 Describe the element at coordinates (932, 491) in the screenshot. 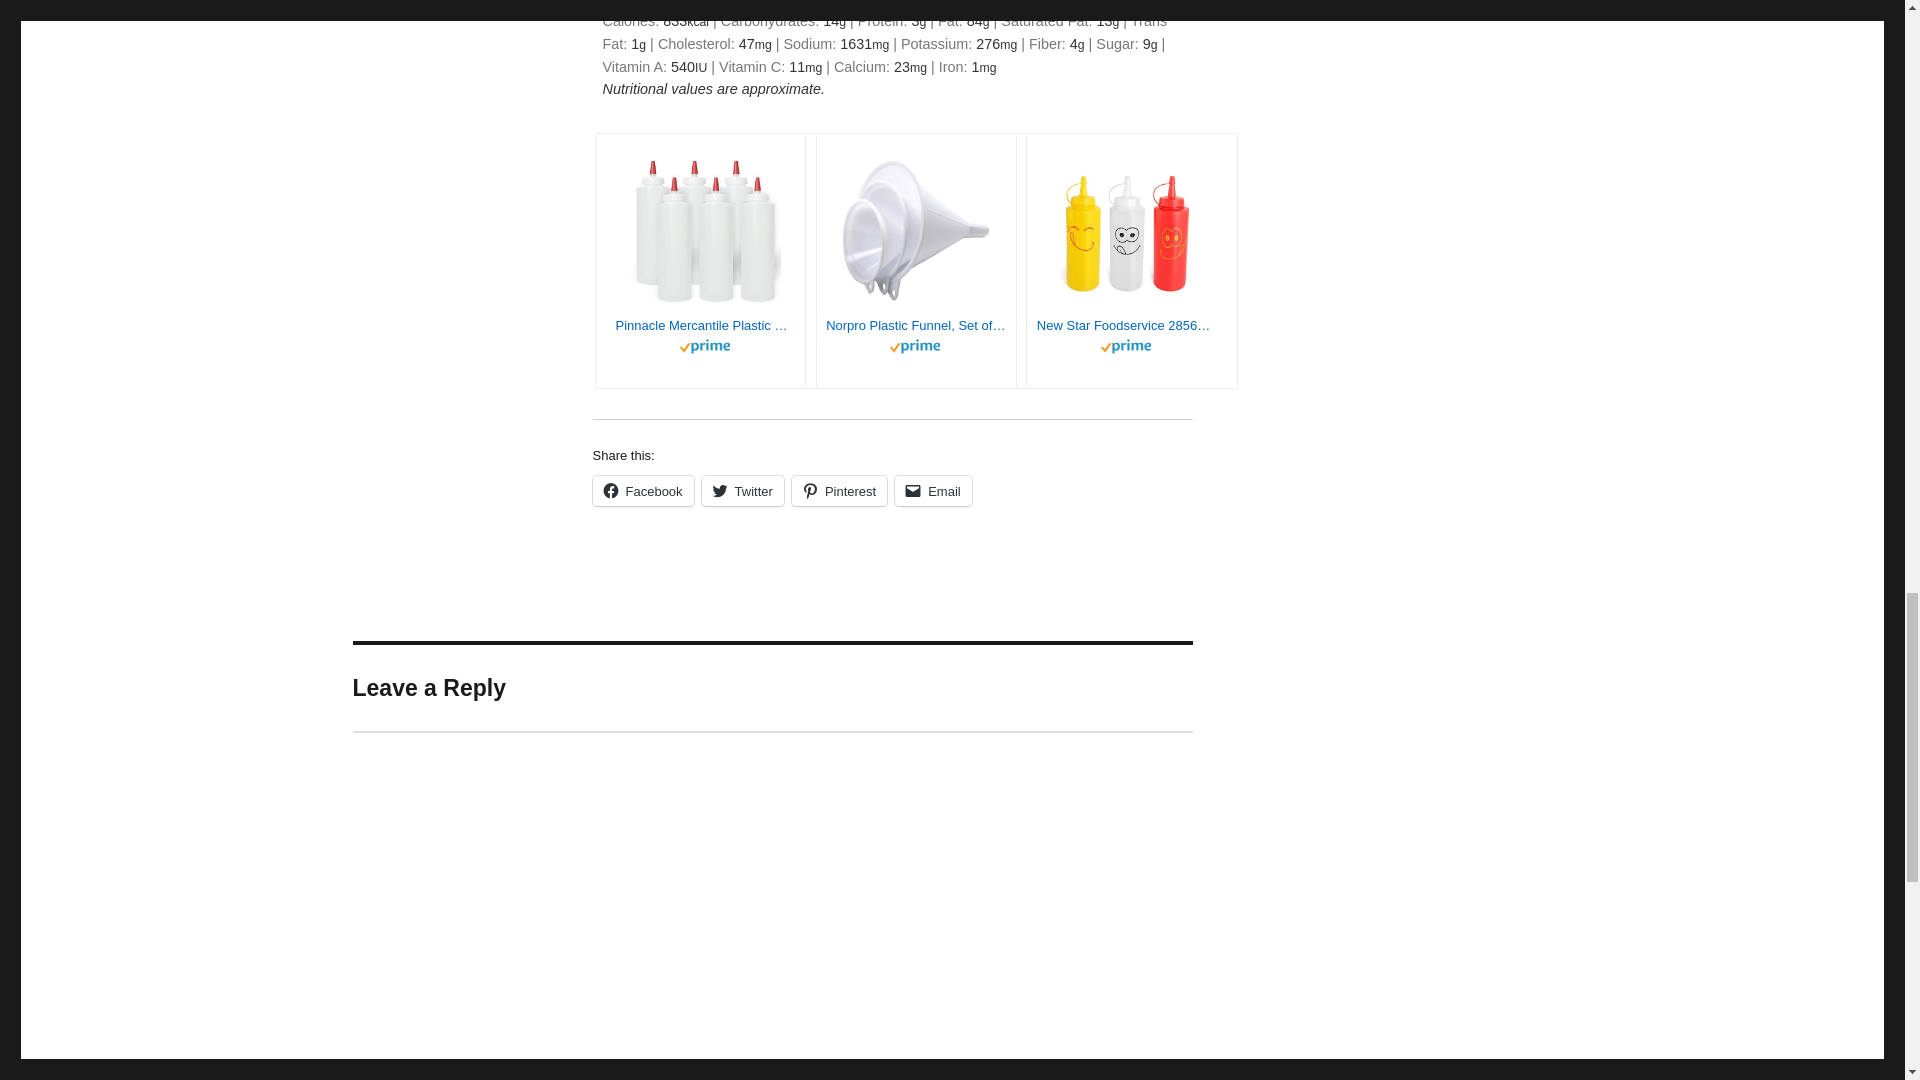

I see `Click to email a link to a friend` at that location.